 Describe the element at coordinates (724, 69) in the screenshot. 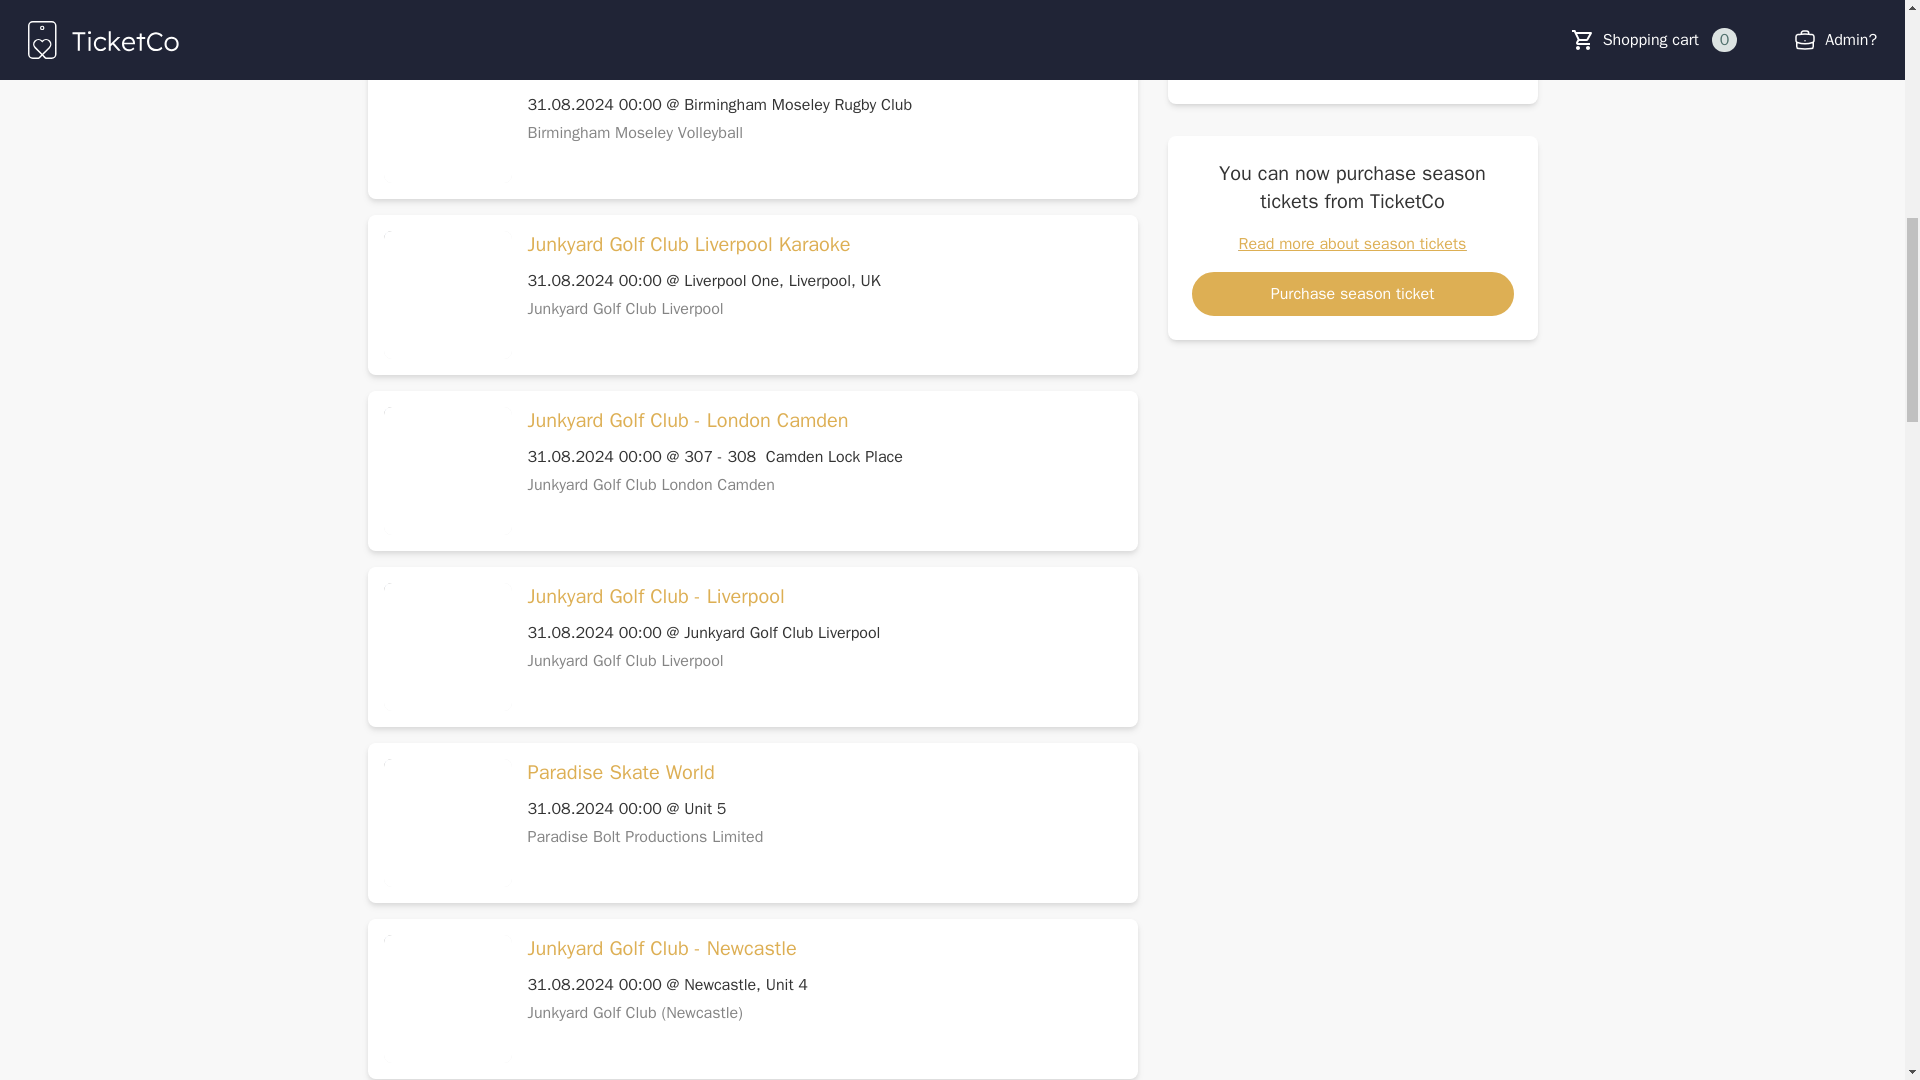

I see `Birmingham Moseley Beach Volleyball Courts` at that location.